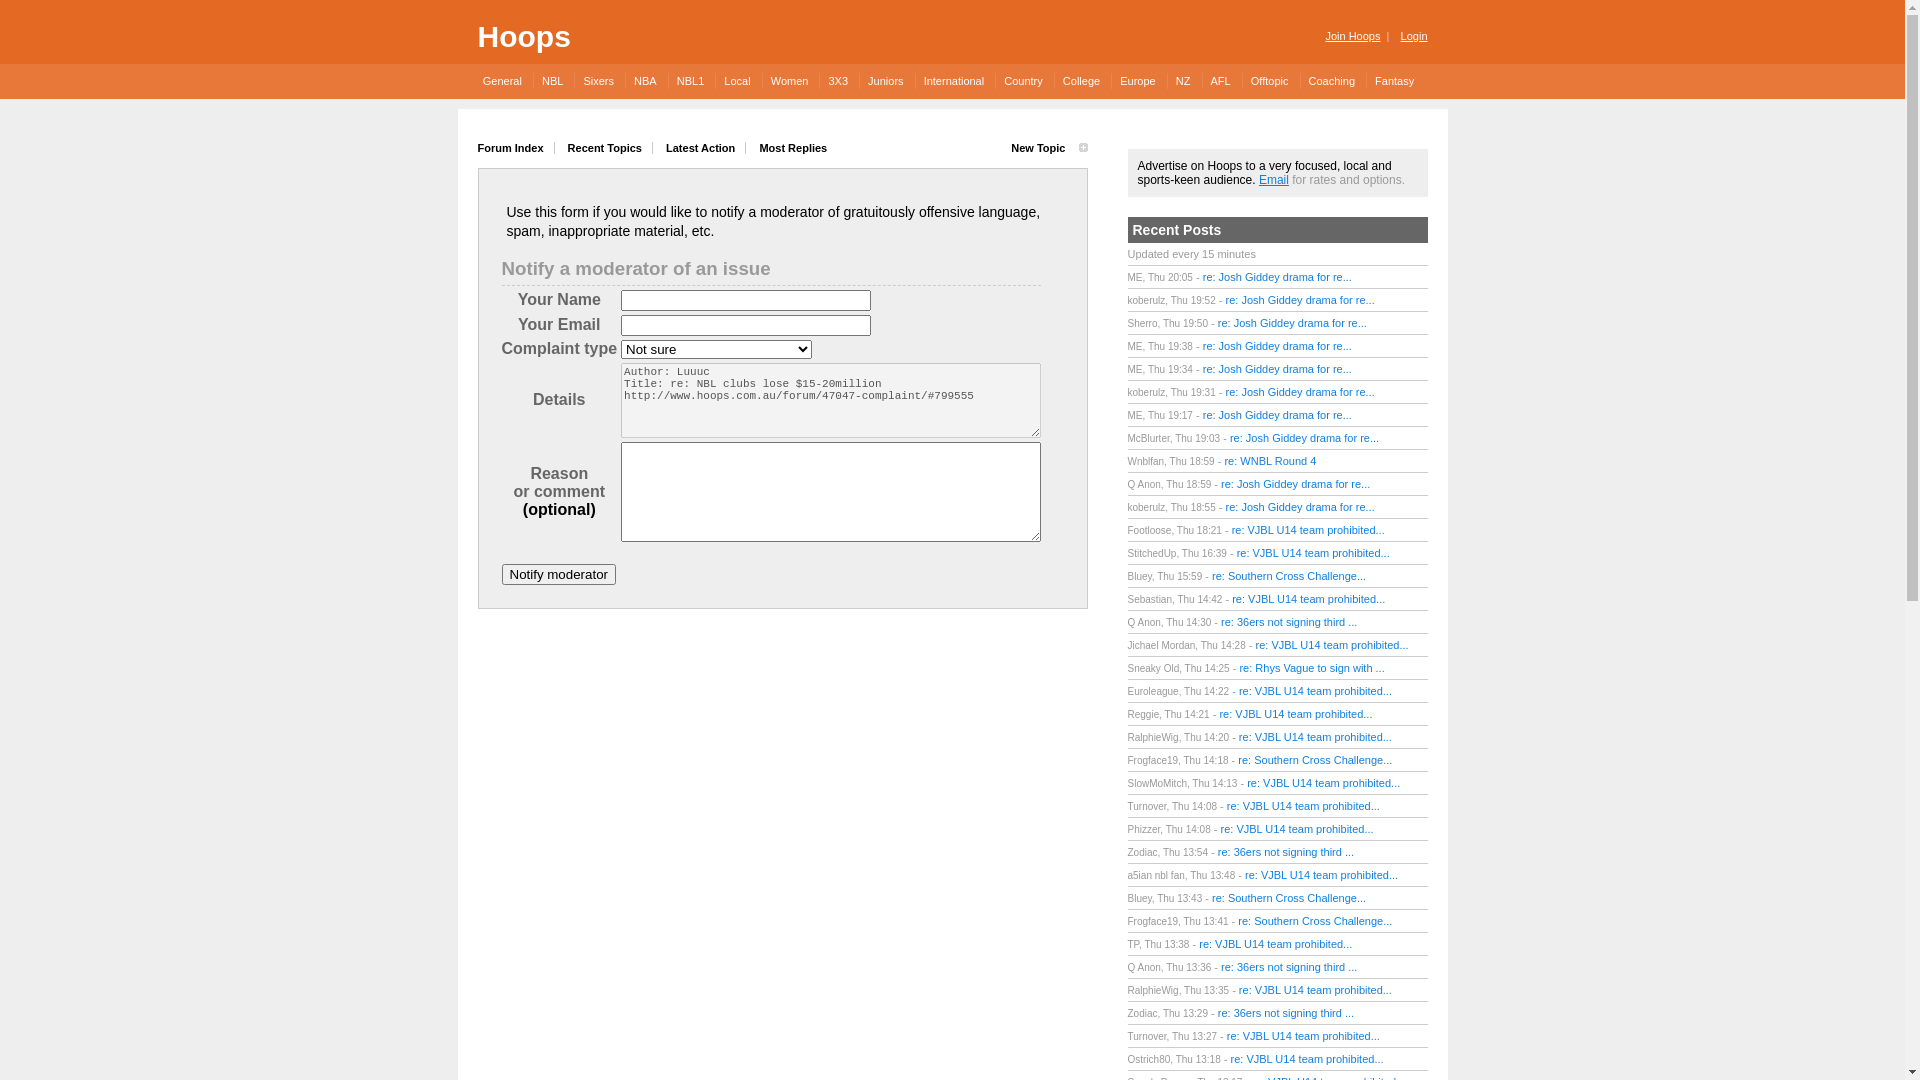  What do you see at coordinates (1148, 1036) in the screenshot?
I see `Turnover` at bounding box center [1148, 1036].